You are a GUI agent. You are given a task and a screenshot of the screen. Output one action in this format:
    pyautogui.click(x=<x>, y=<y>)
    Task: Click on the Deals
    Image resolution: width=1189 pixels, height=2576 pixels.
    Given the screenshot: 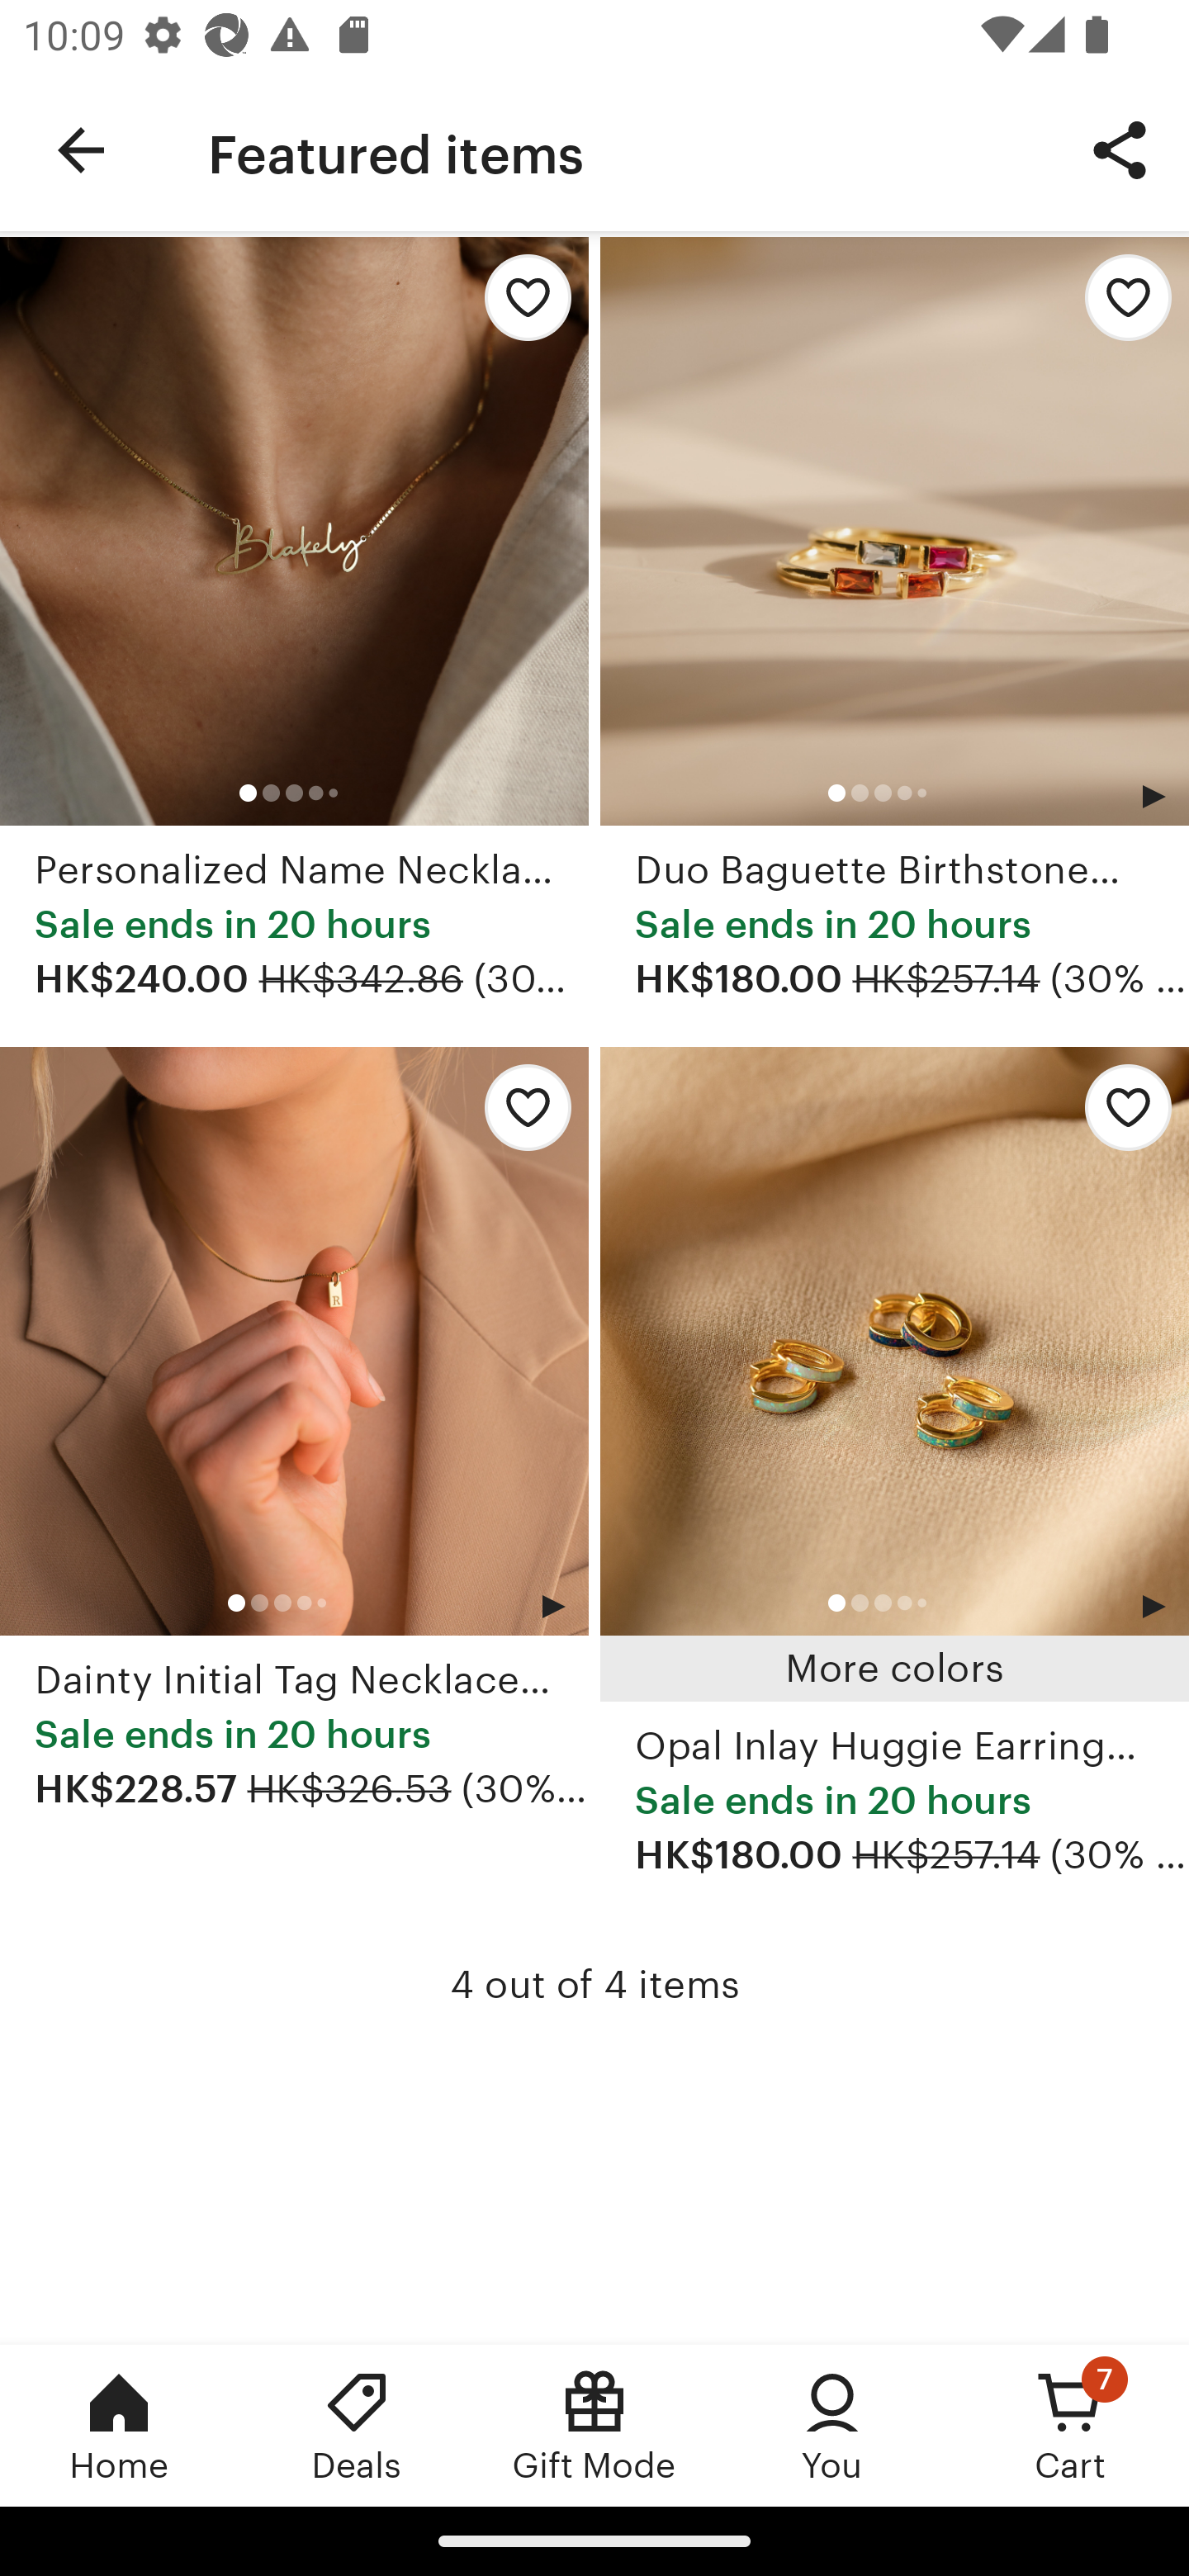 What is the action you would take?
    pyautogui.click(x=357, y=2425)
    